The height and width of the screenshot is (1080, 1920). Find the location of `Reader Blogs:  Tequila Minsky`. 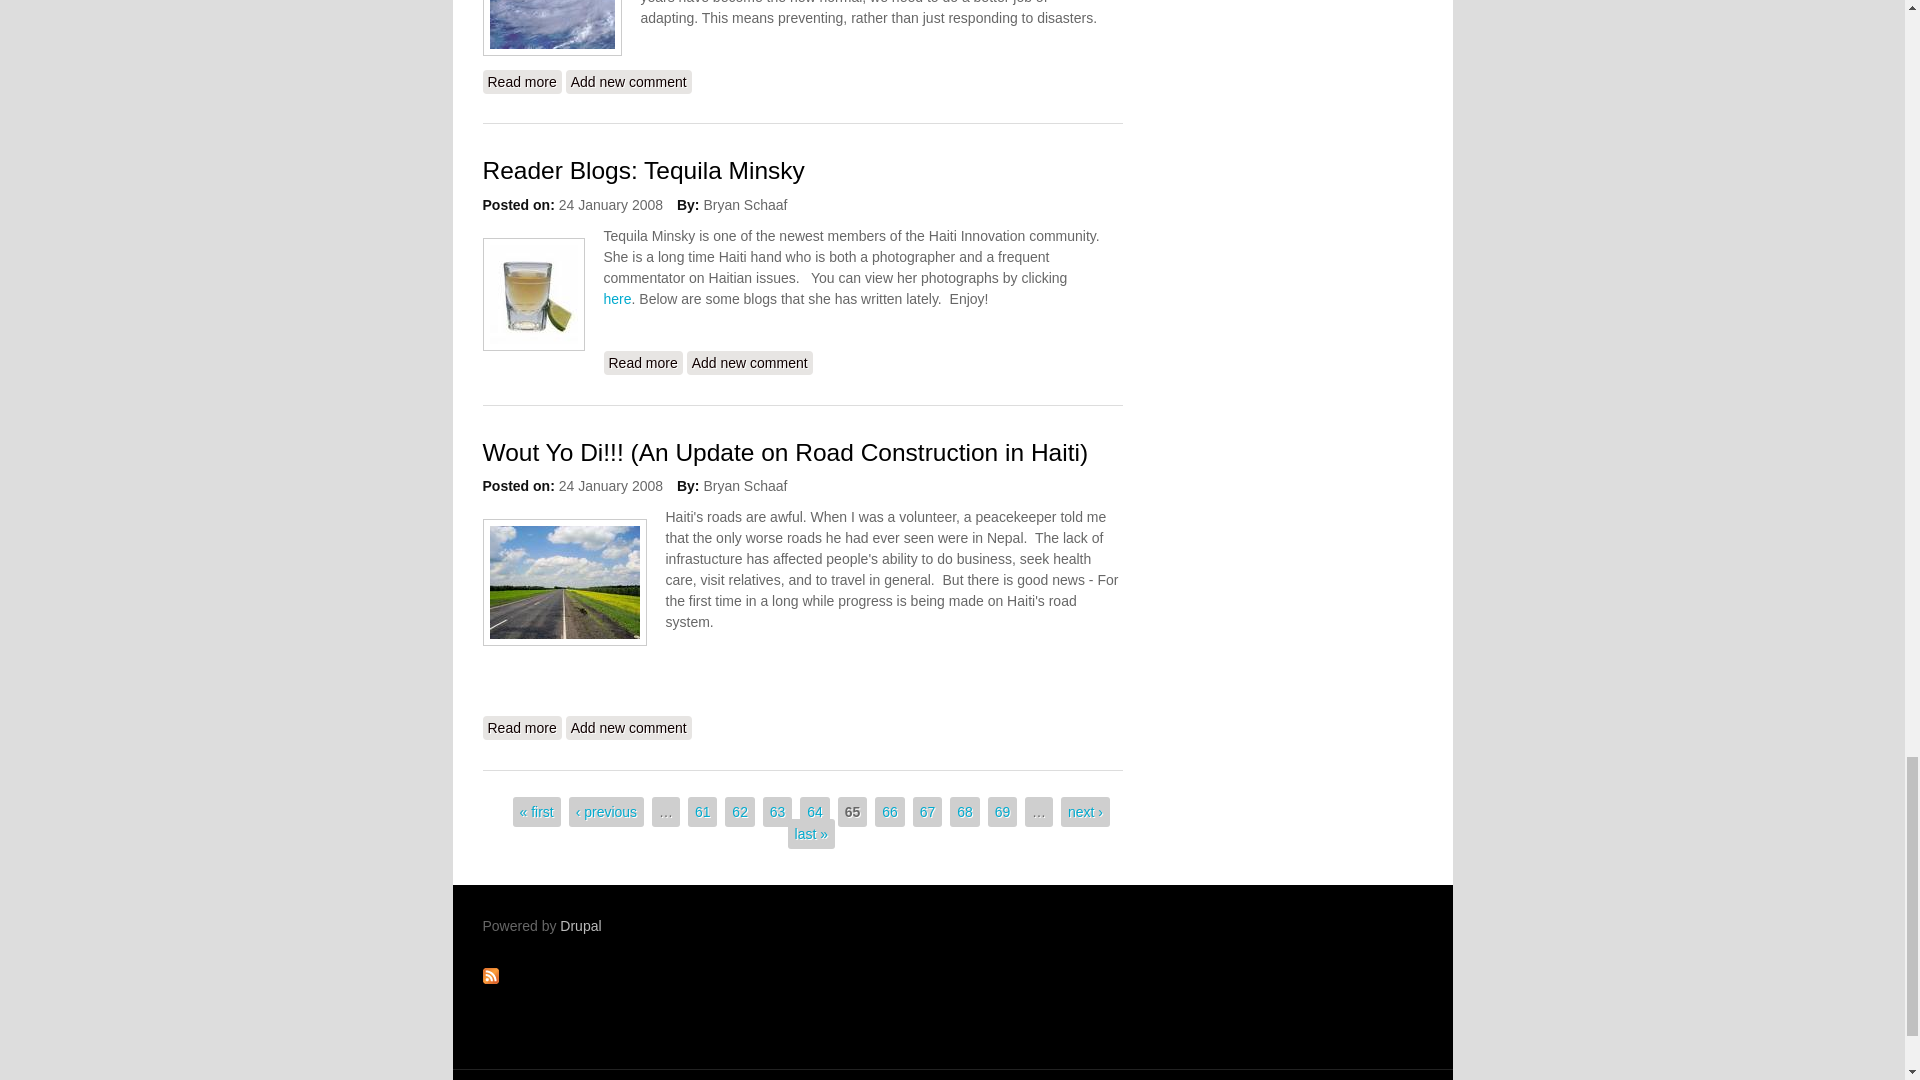

Reader Blogs:  Tequila Minsky is located at coordinates (618, 298).